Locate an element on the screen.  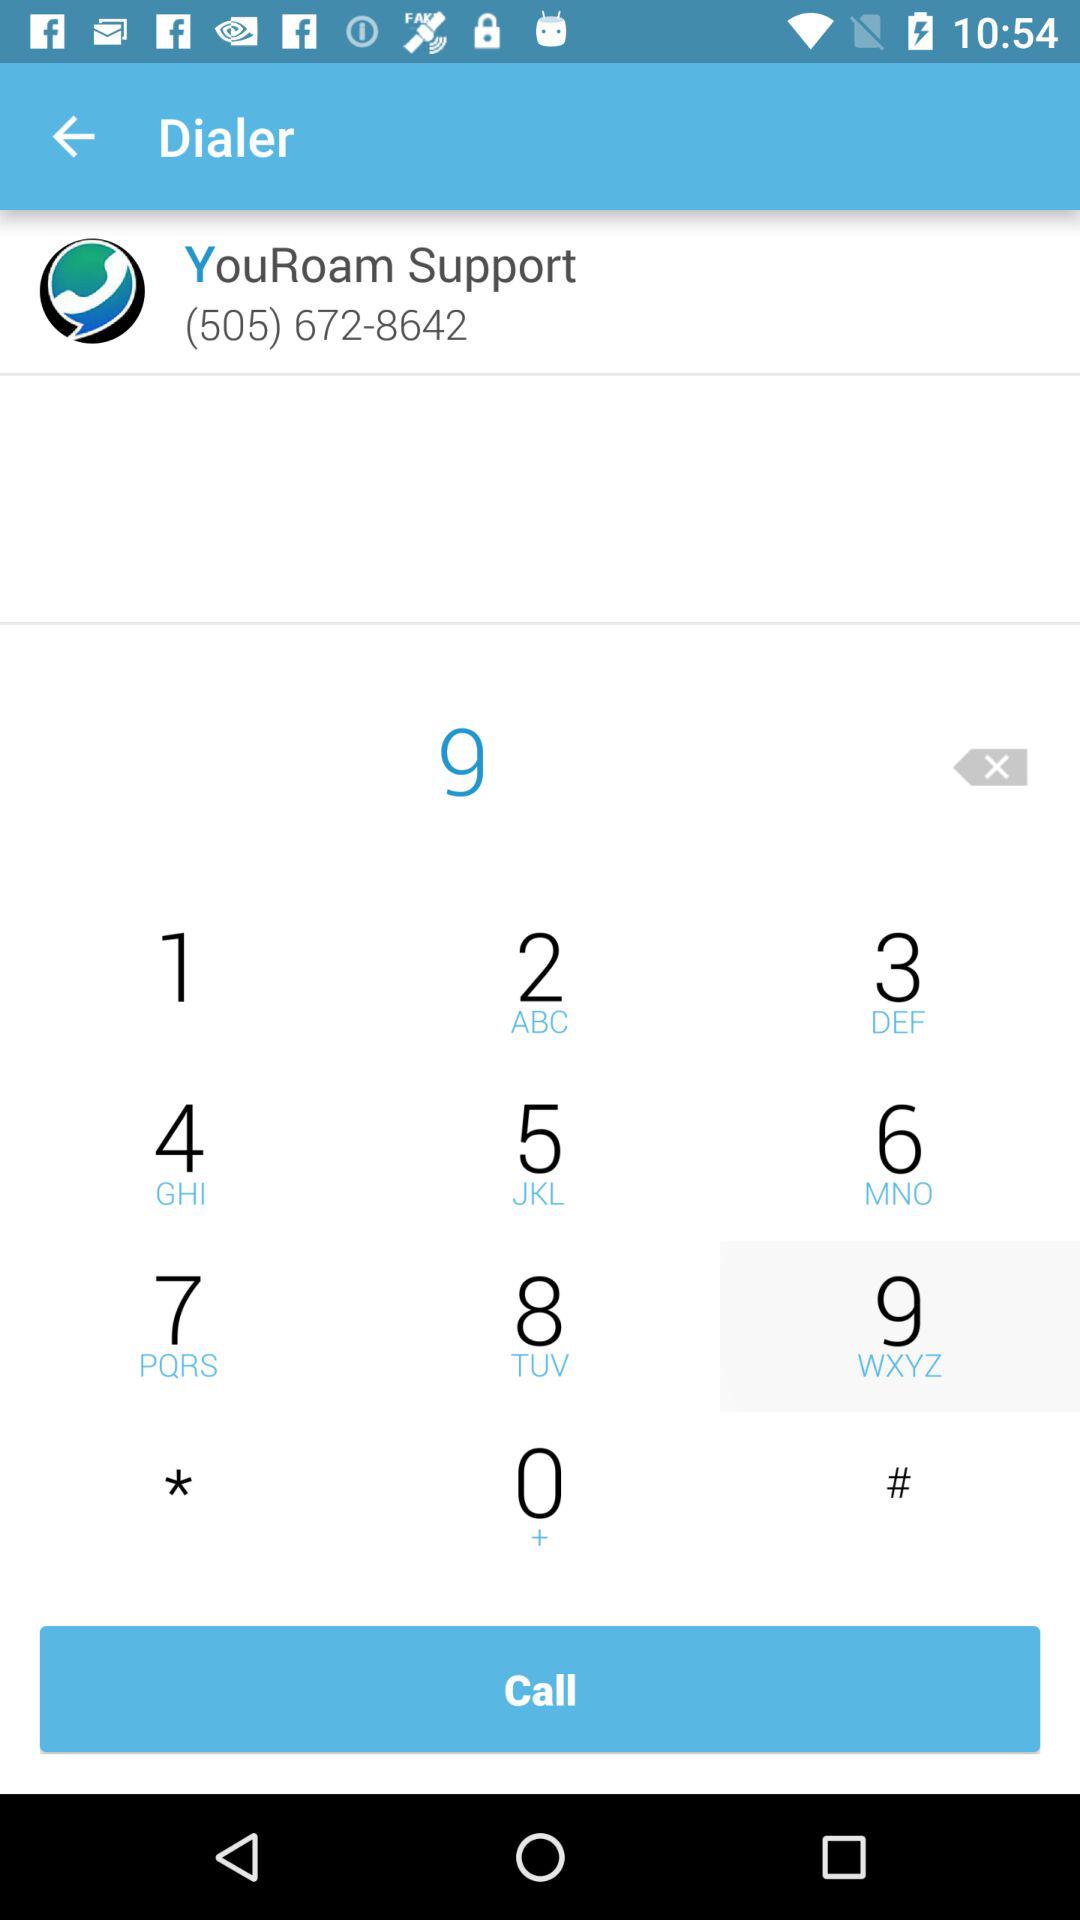
6 is located at coordinates (900, 1154).